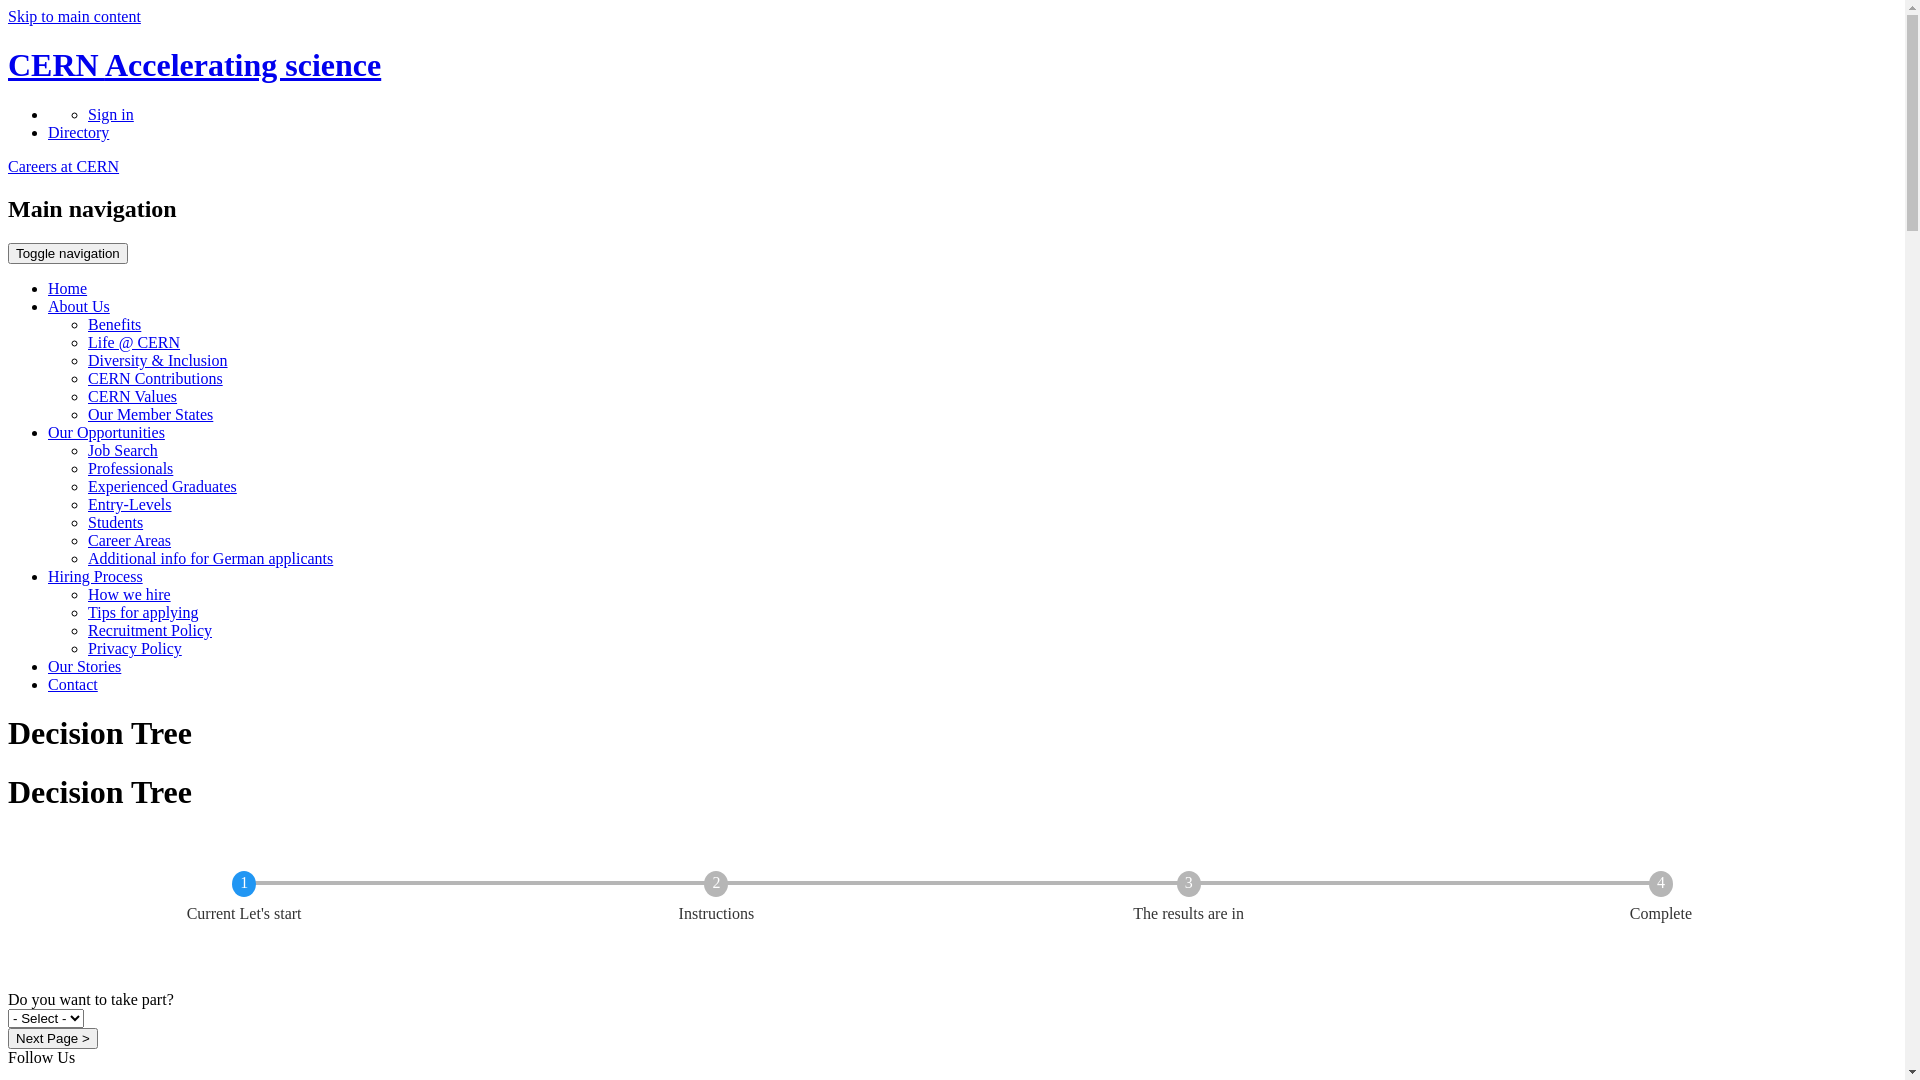 This screenshot has width=1920, height=1080. Describe the element at coordinates (156, 378) in the screenshot. I see `CERN Contributions` at that location.